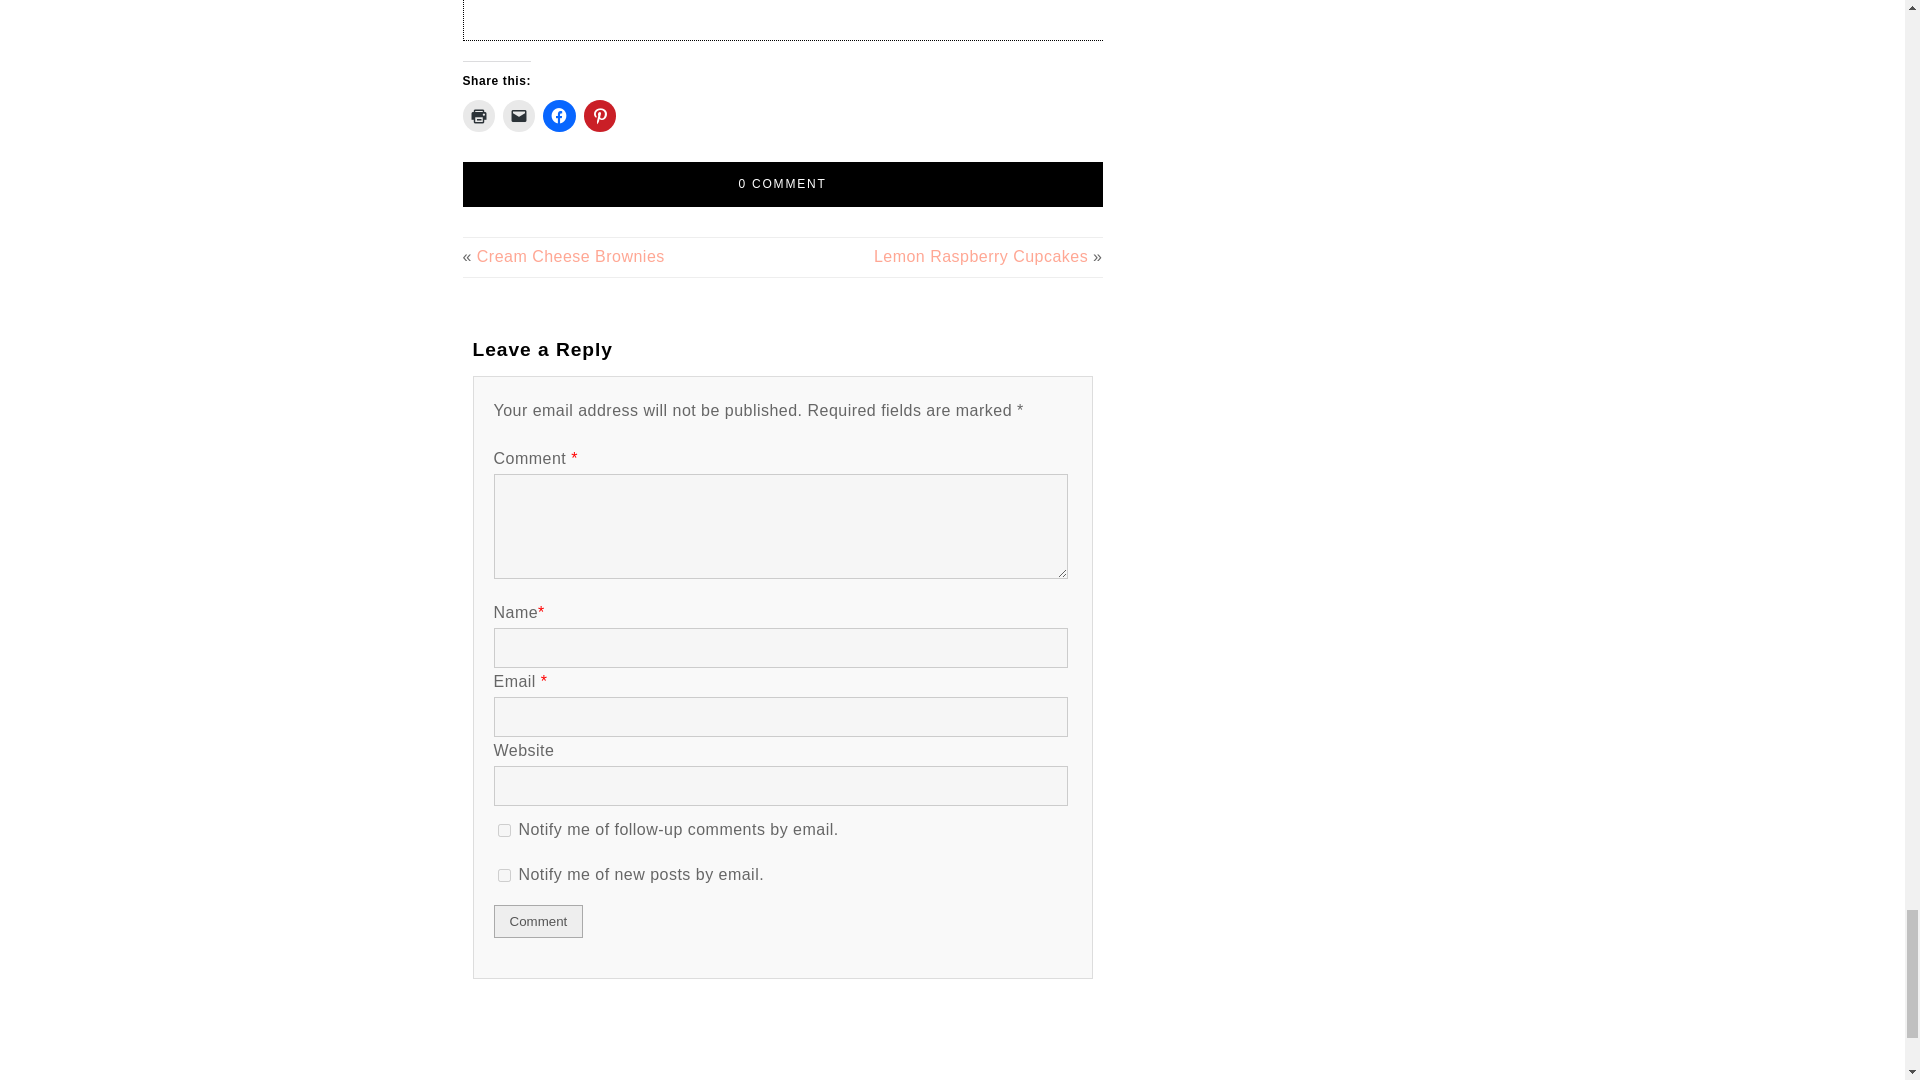  What do you see at coordinates (570, 256) in the screenshot?
I see `Cream Cheese Brownies` at bounding box center [570, 256].